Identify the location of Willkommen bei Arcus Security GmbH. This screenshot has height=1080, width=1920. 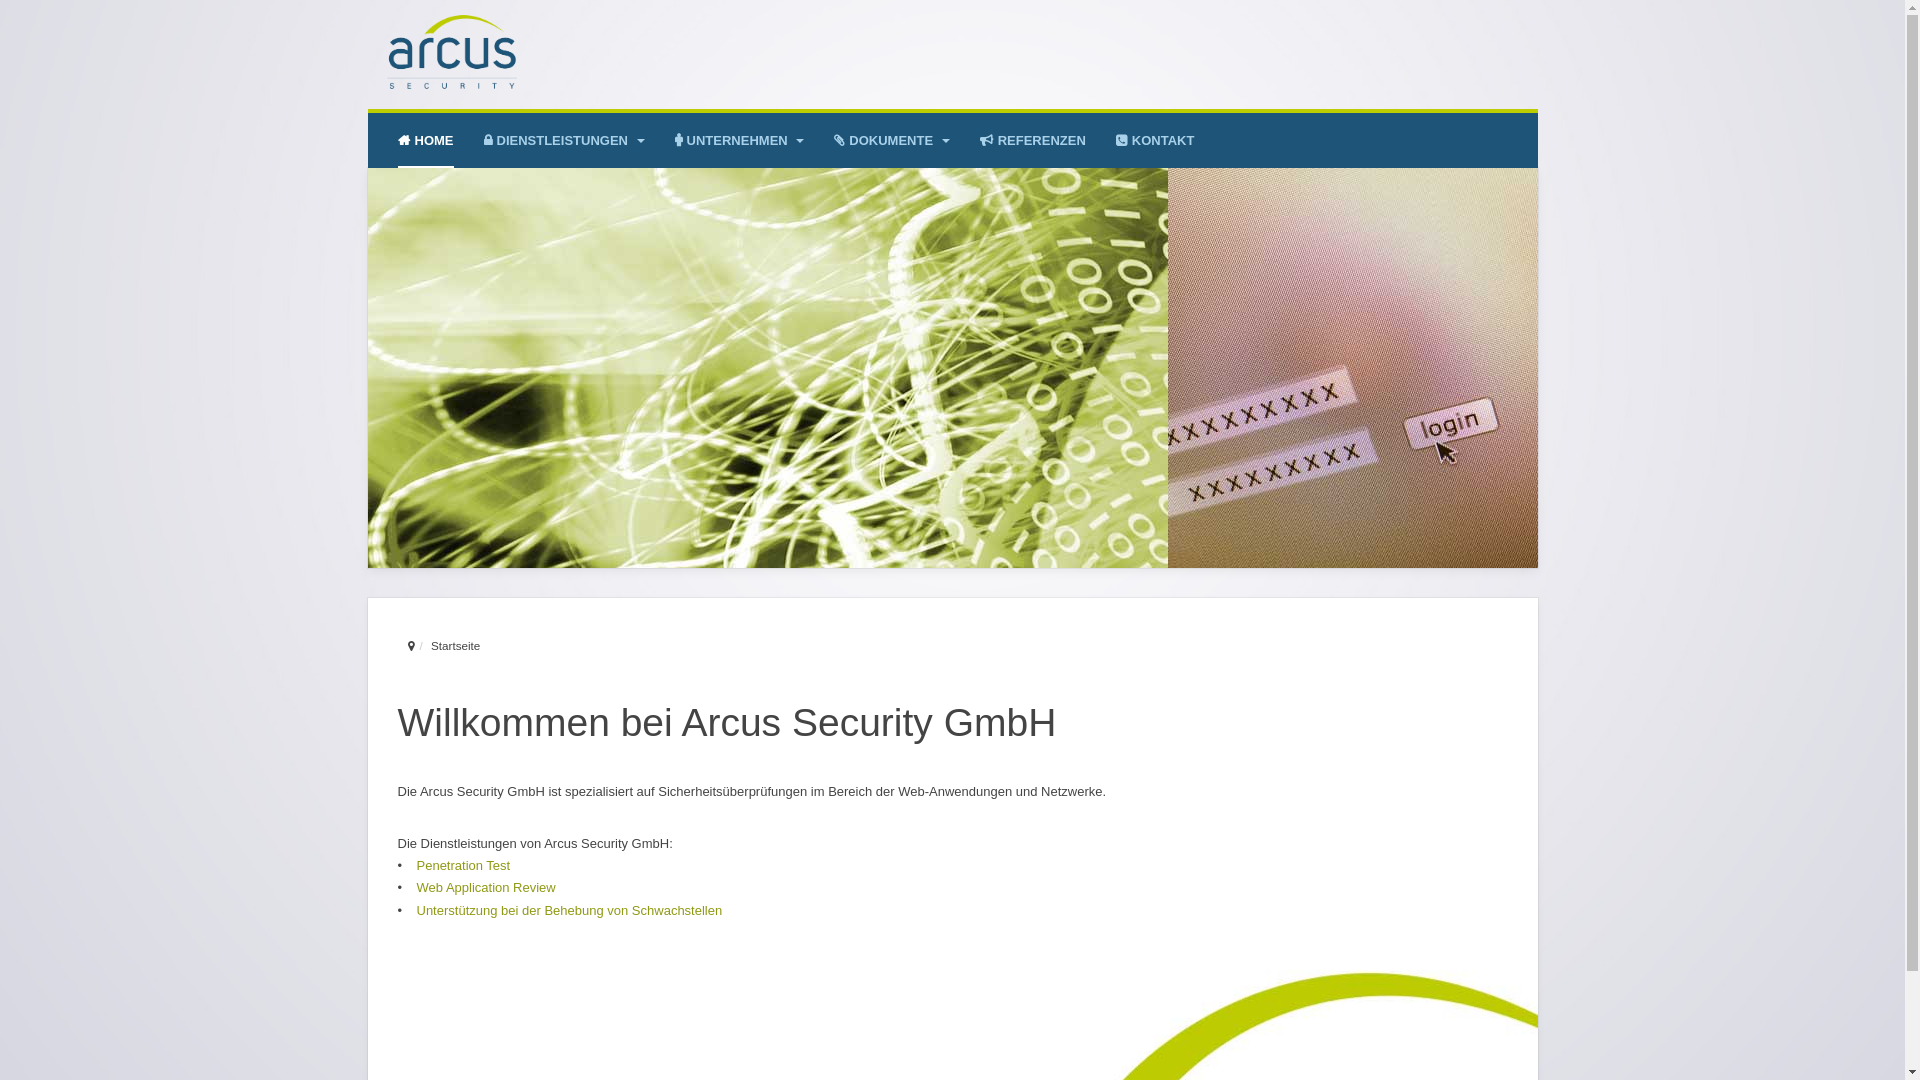
(728, 722).